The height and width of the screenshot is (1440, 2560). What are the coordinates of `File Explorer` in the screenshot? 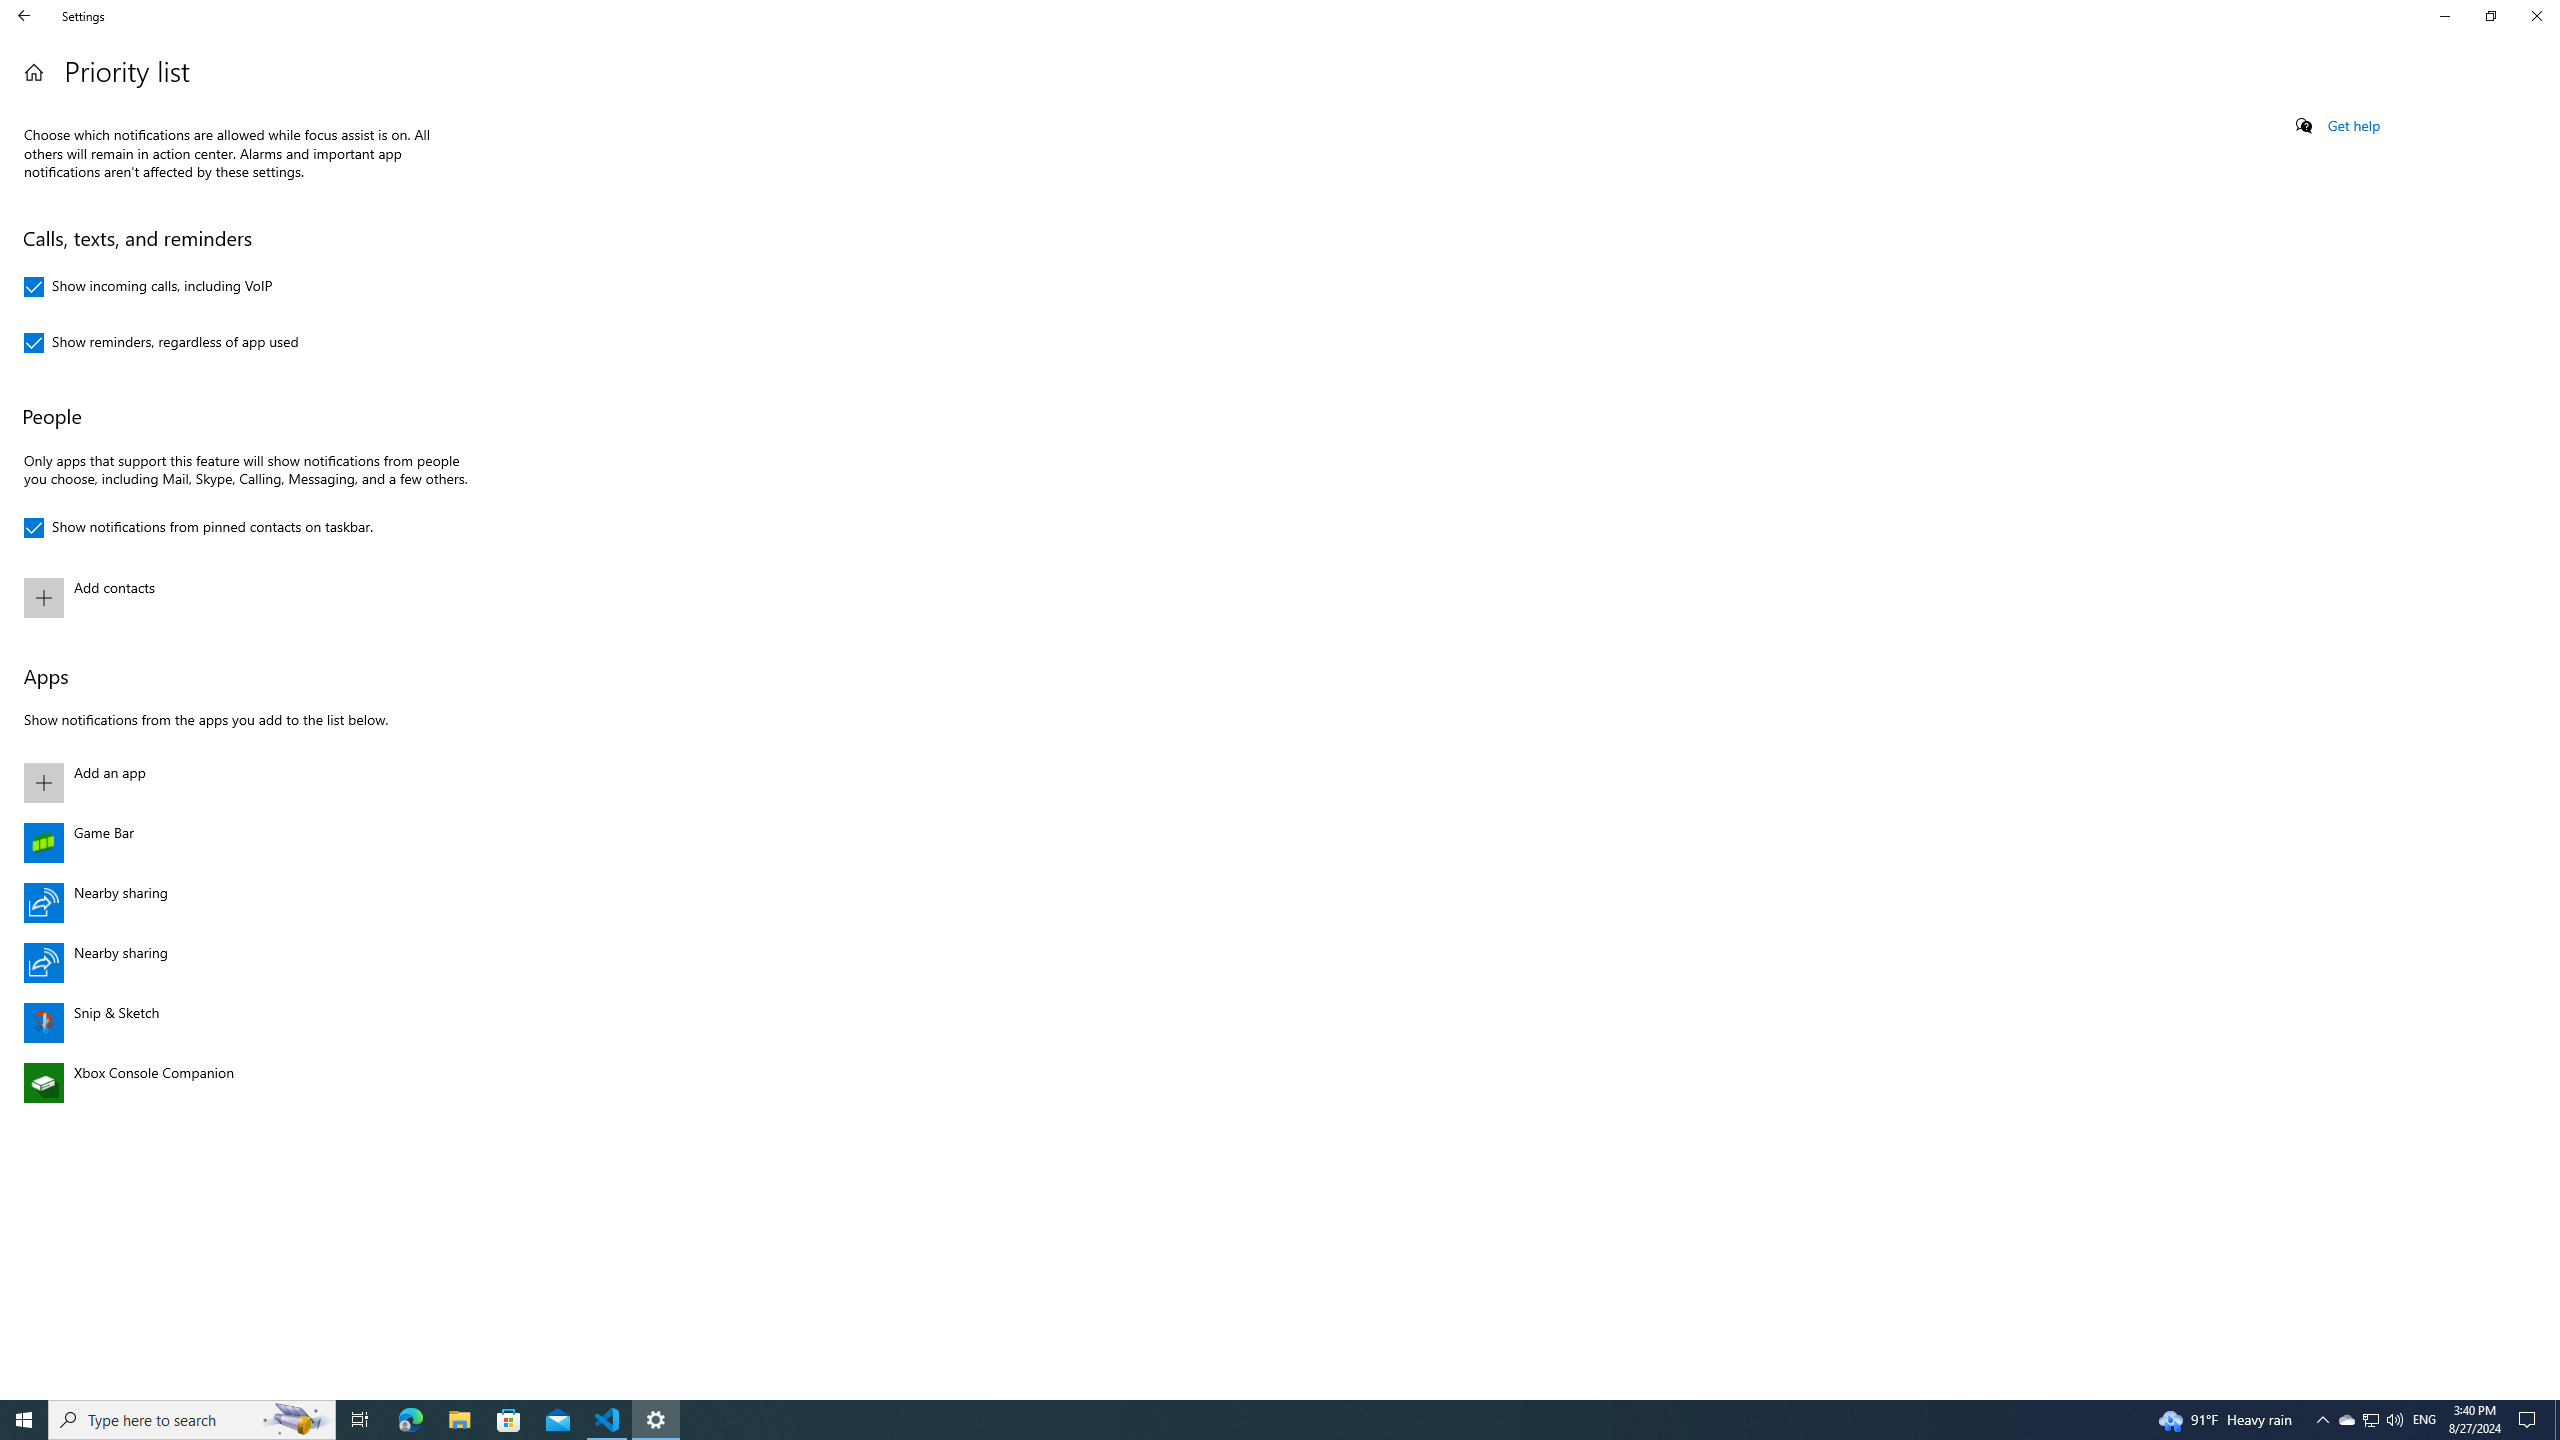 It's located at (24, 16).